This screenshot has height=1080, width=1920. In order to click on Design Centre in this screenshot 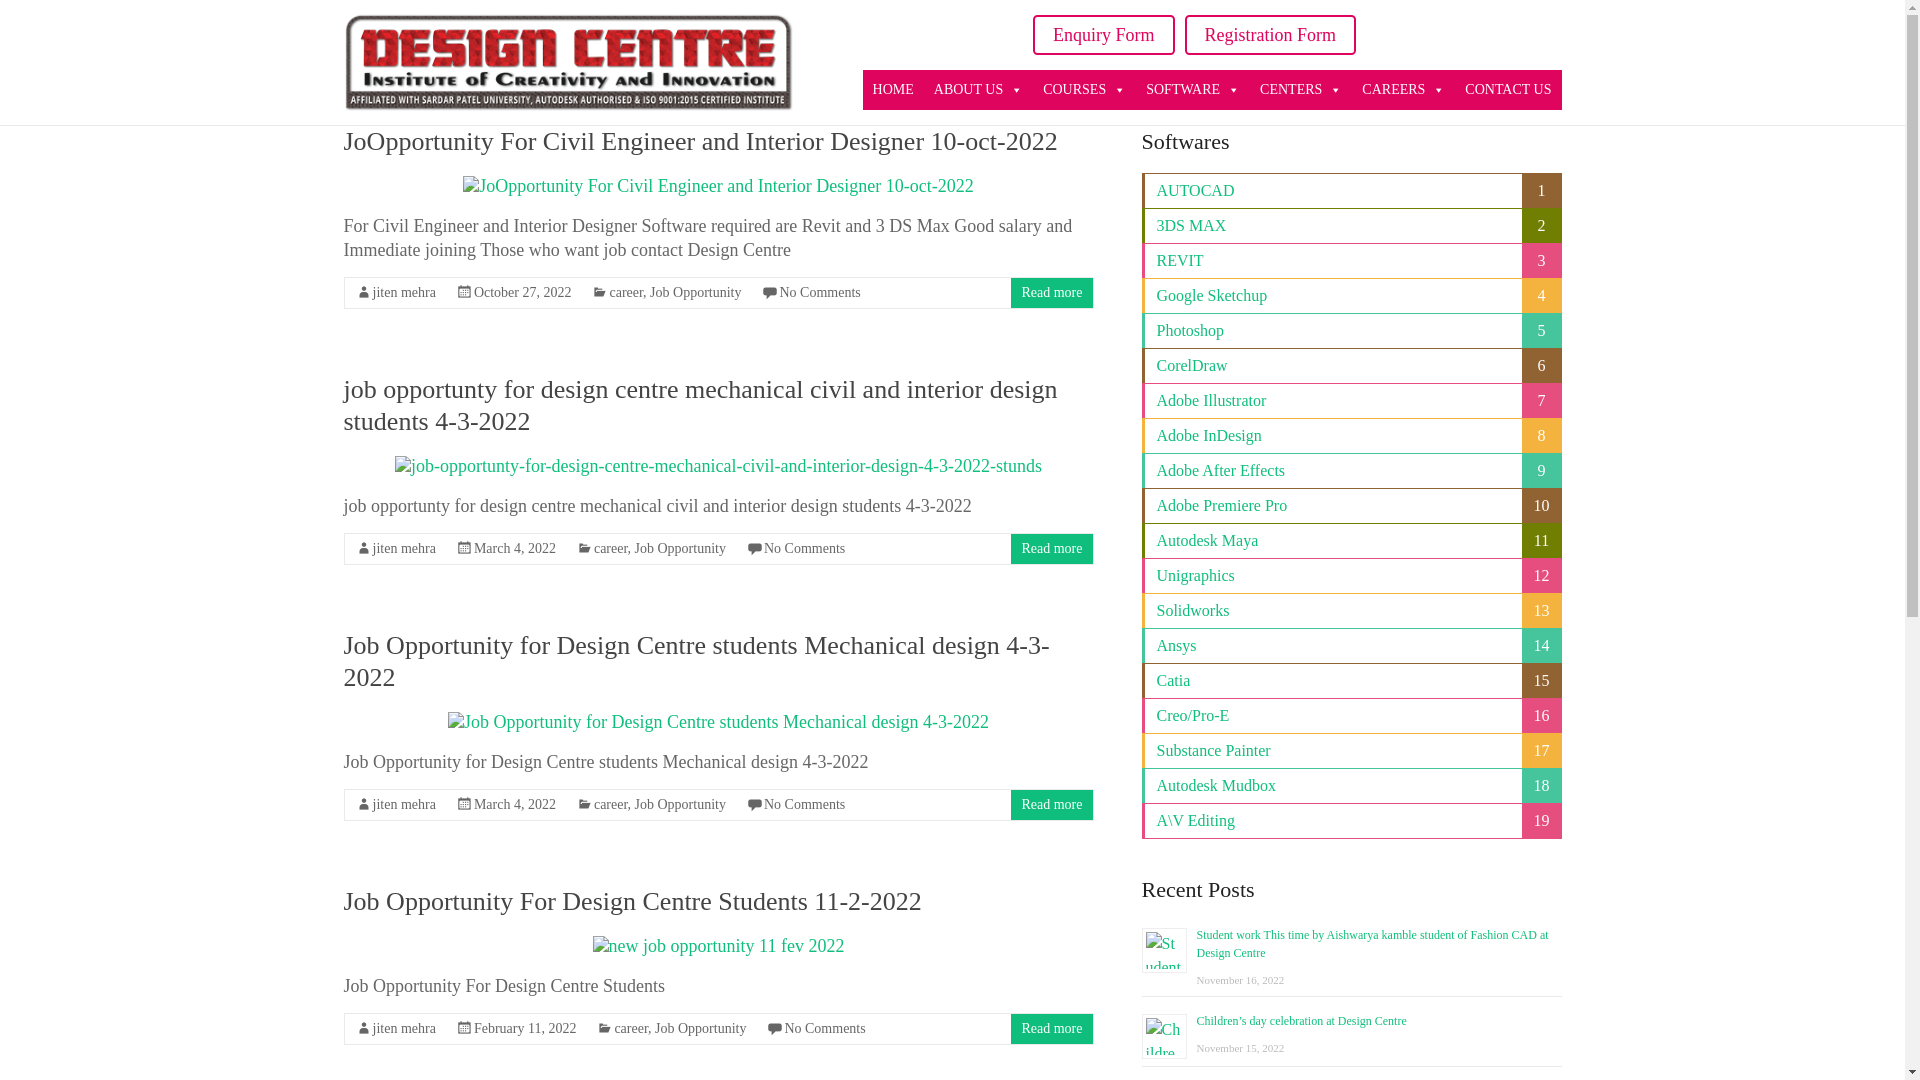, I will do `click(392, 46)`.